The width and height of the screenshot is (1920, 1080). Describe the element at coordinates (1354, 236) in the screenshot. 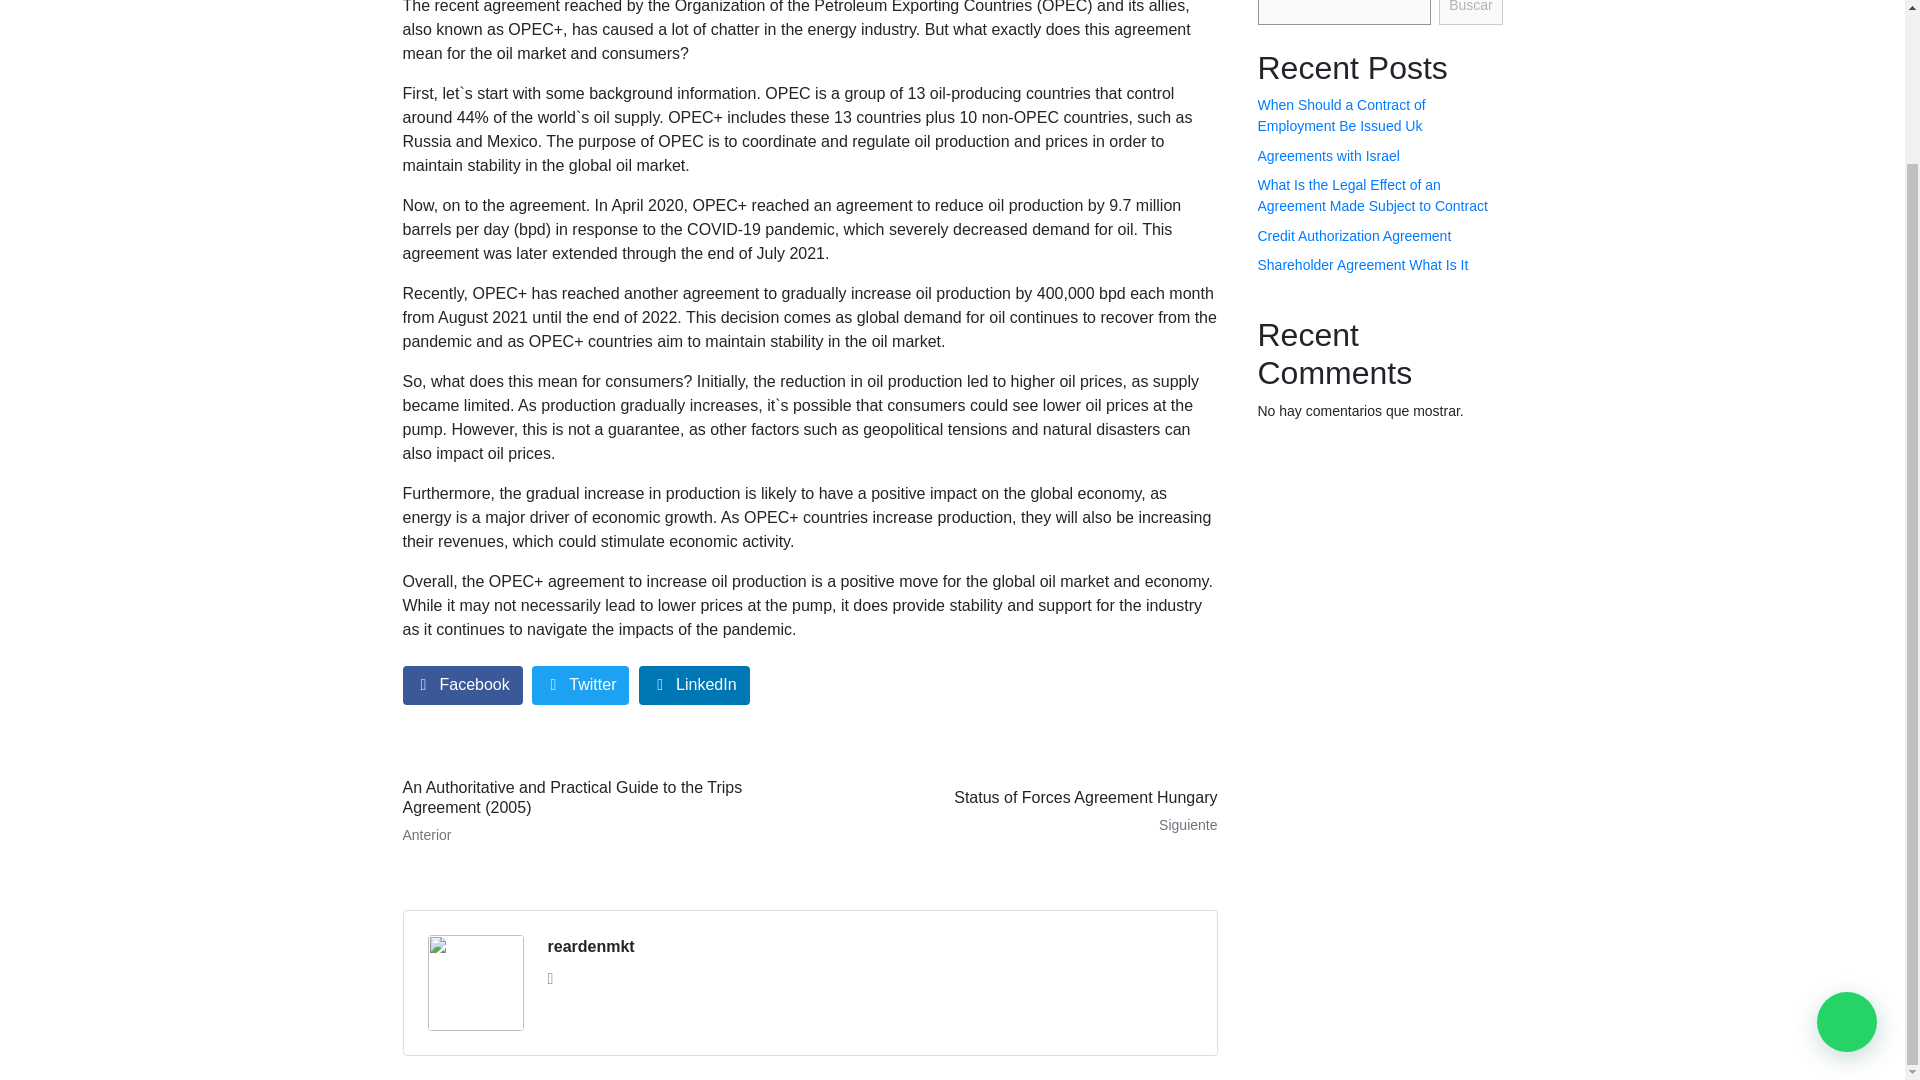

I see `When Should a Contract of Employment Be Issued Uk` at that location.